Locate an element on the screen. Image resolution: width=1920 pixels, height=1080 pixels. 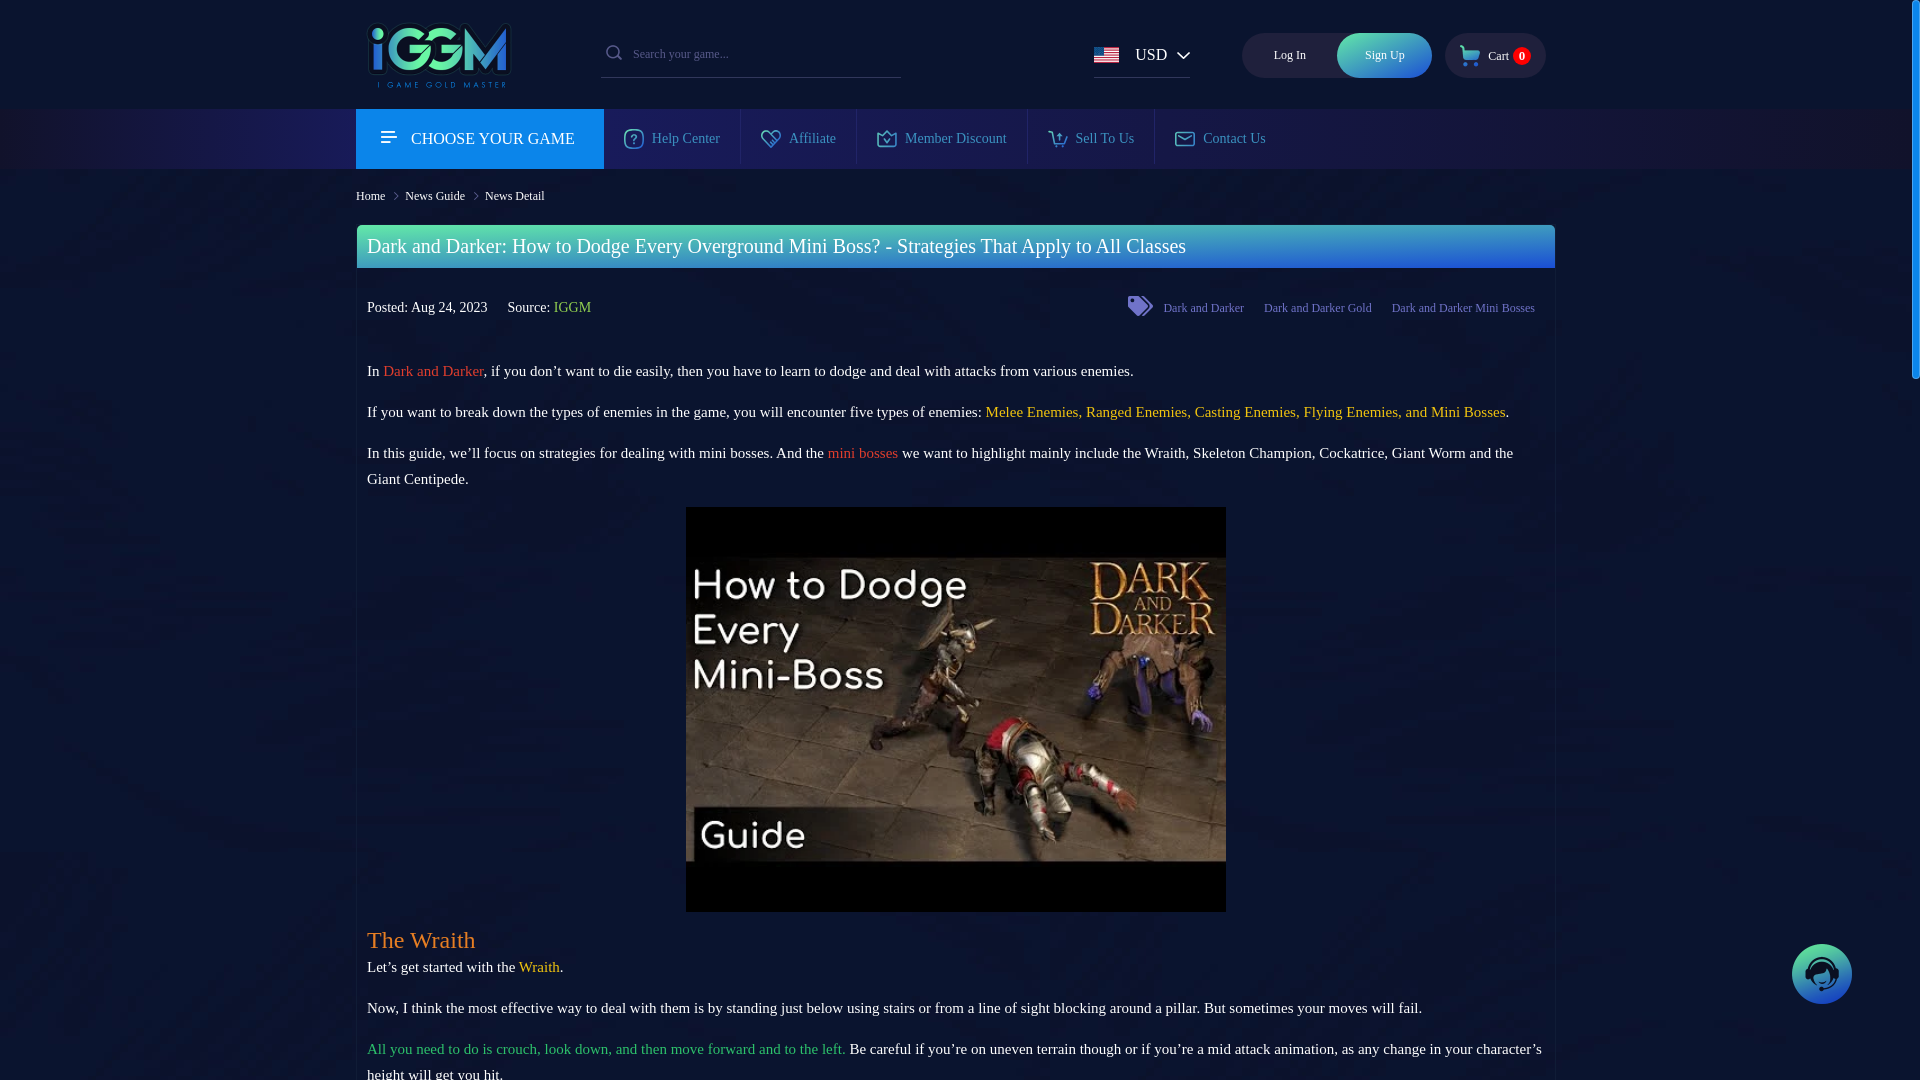
Sign Up is located at coordinates (1464, 308).